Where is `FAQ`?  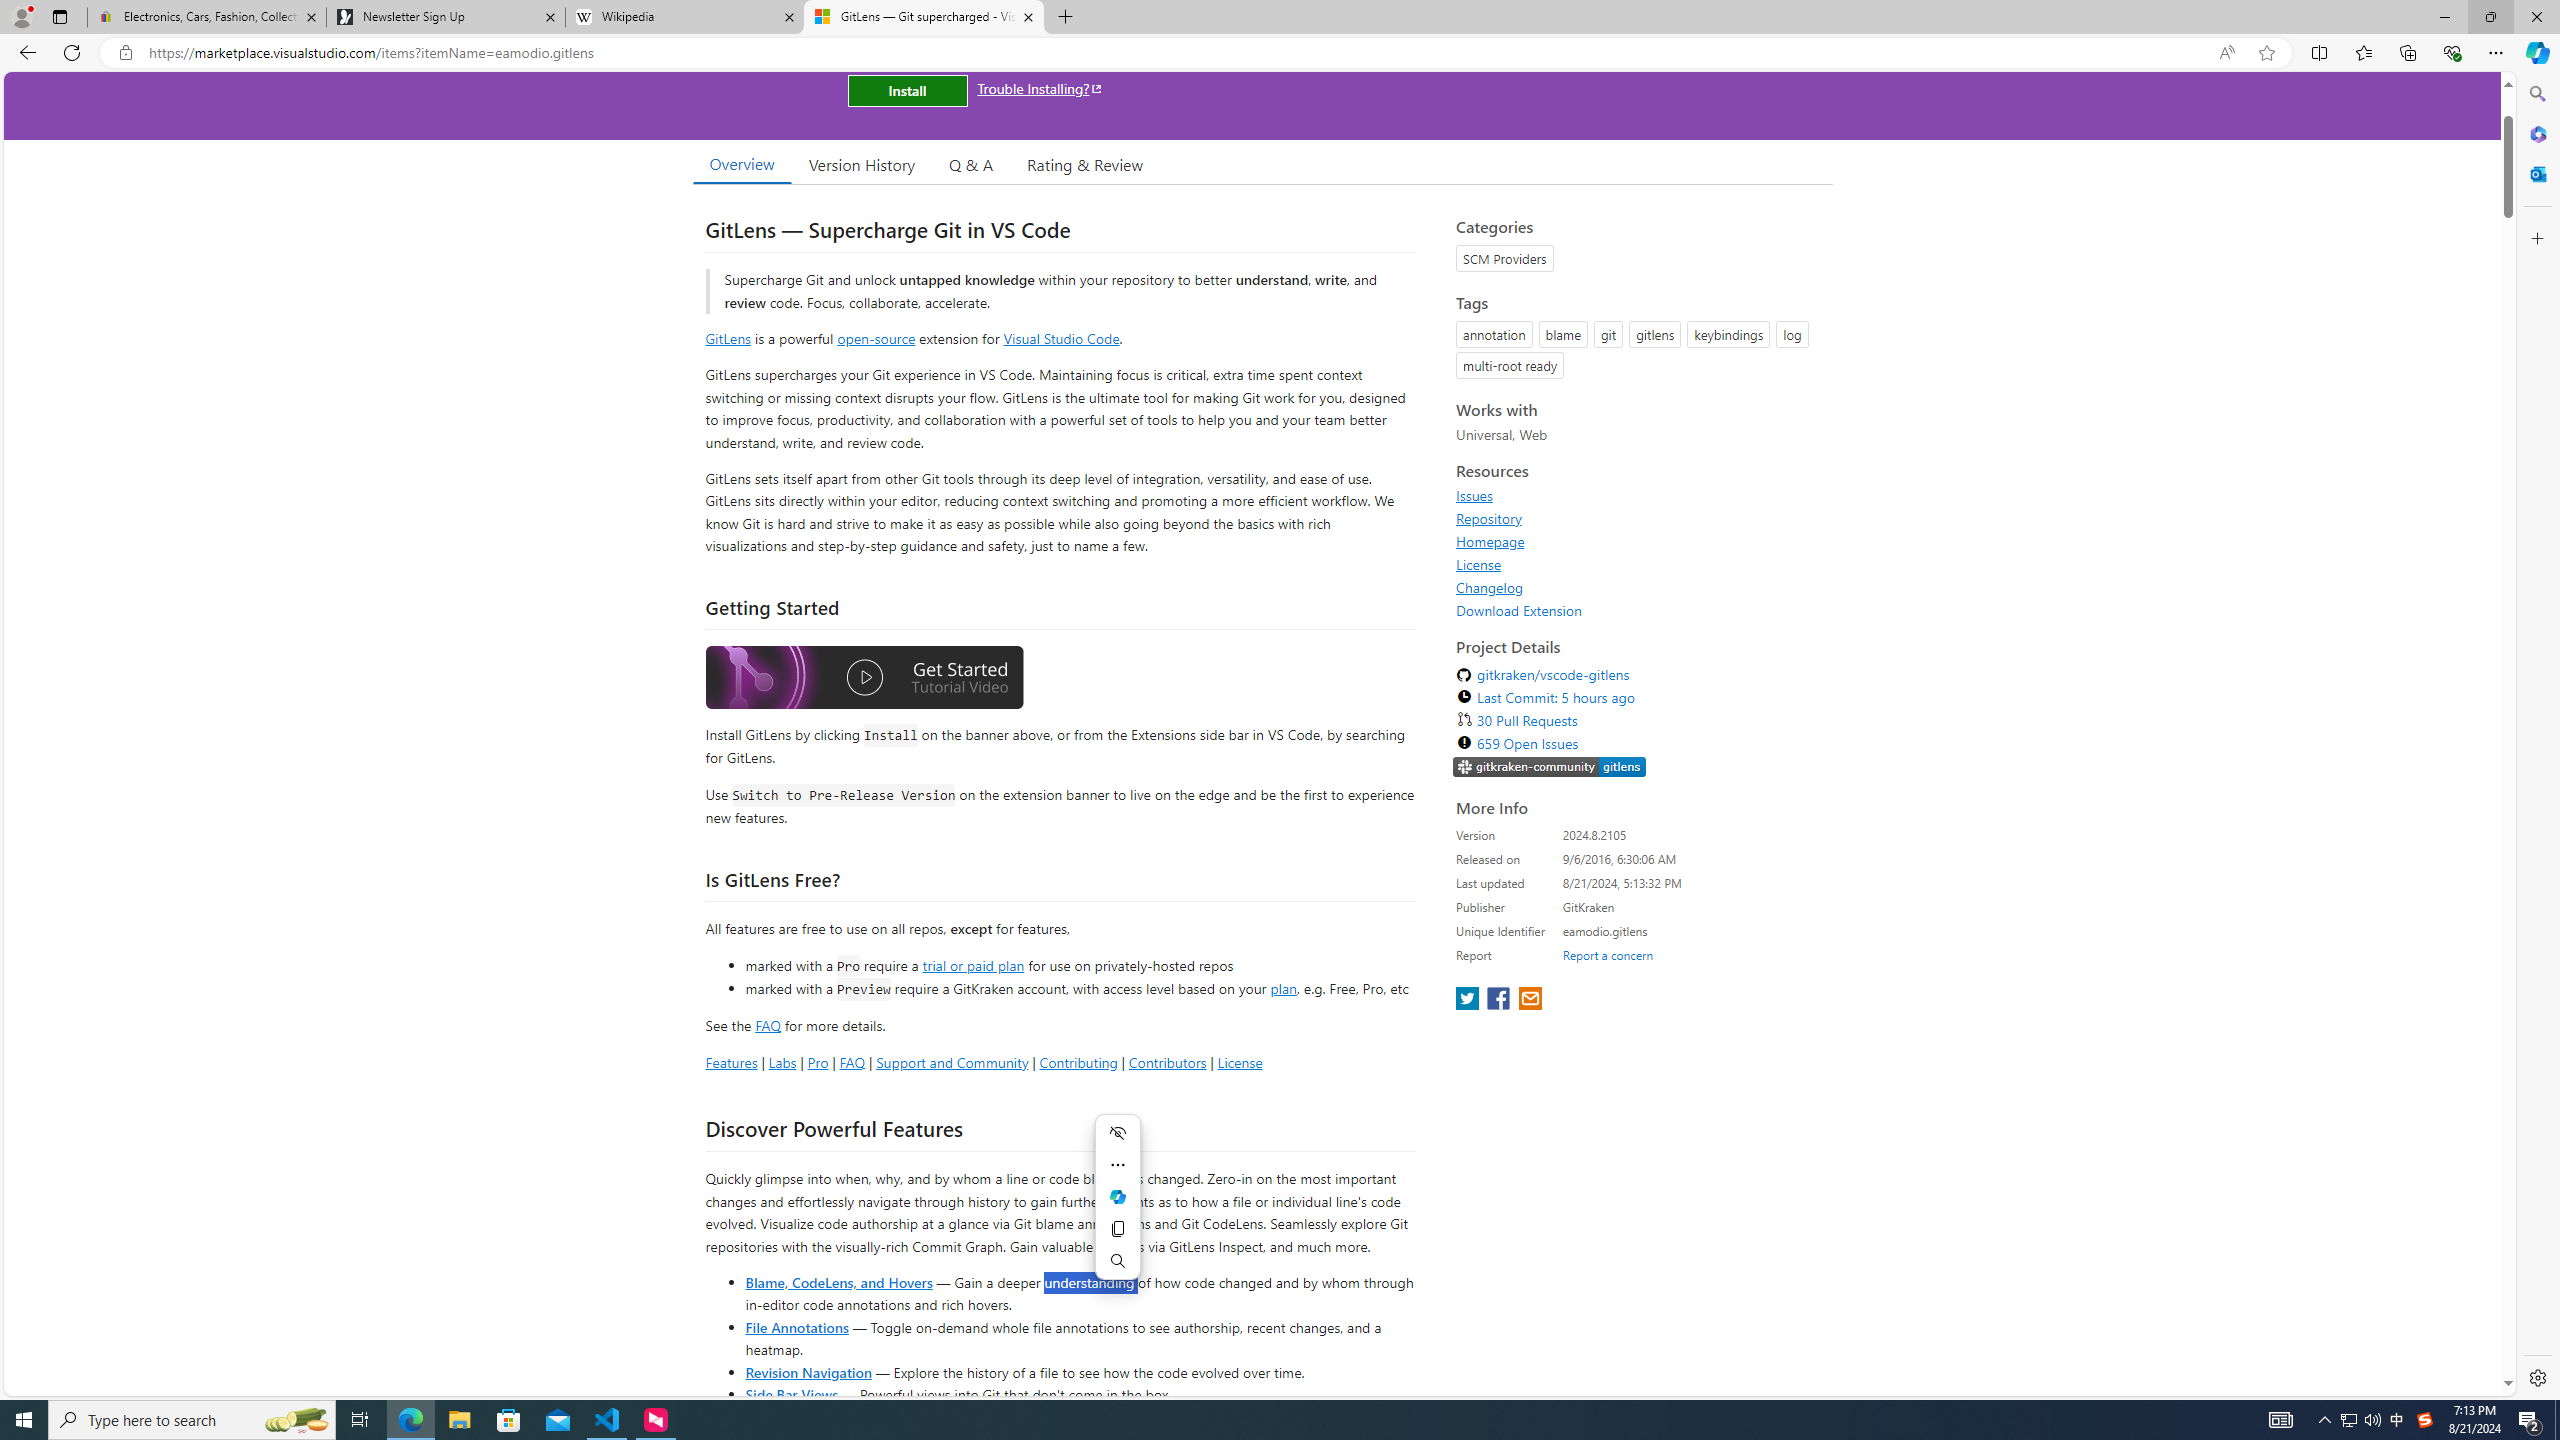
FAQ is located at coordinates (852, 1062).